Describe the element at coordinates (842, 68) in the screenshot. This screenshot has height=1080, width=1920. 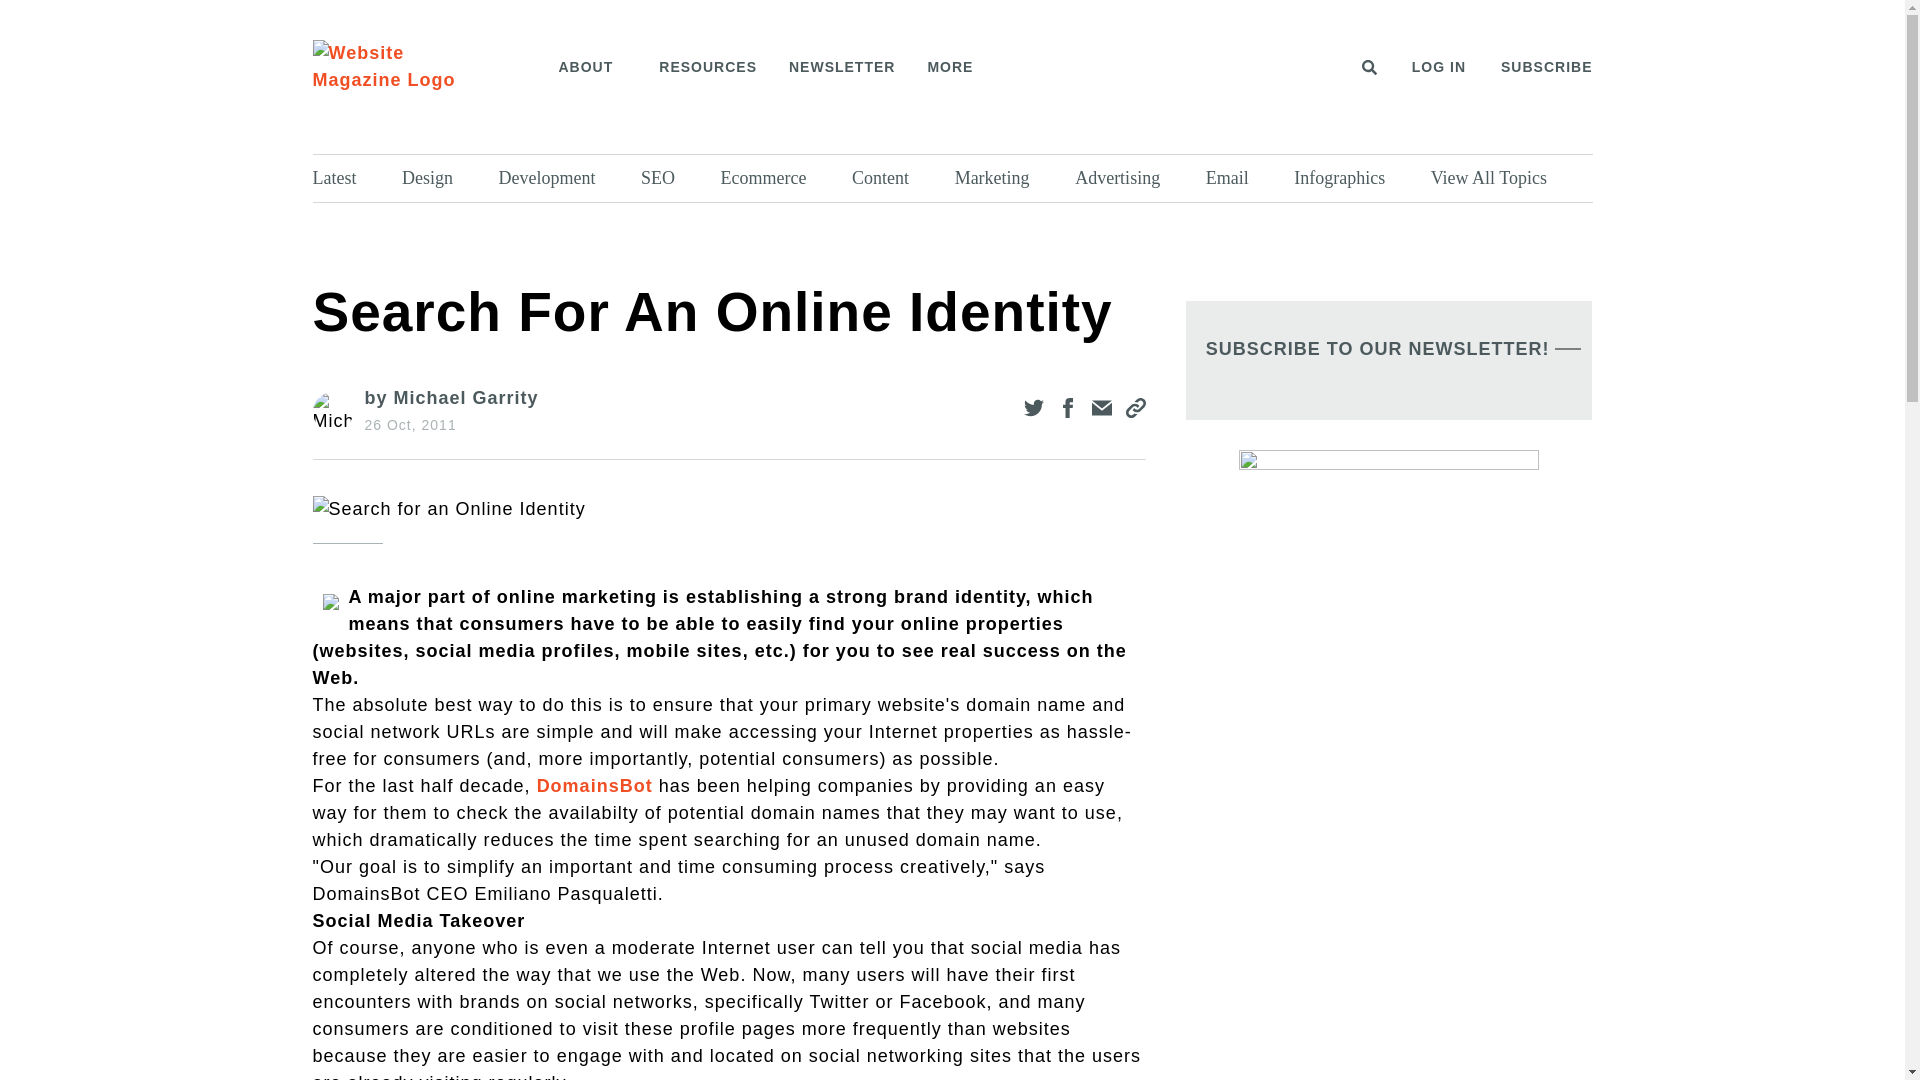
I see `NEWSLETTER` at that location.